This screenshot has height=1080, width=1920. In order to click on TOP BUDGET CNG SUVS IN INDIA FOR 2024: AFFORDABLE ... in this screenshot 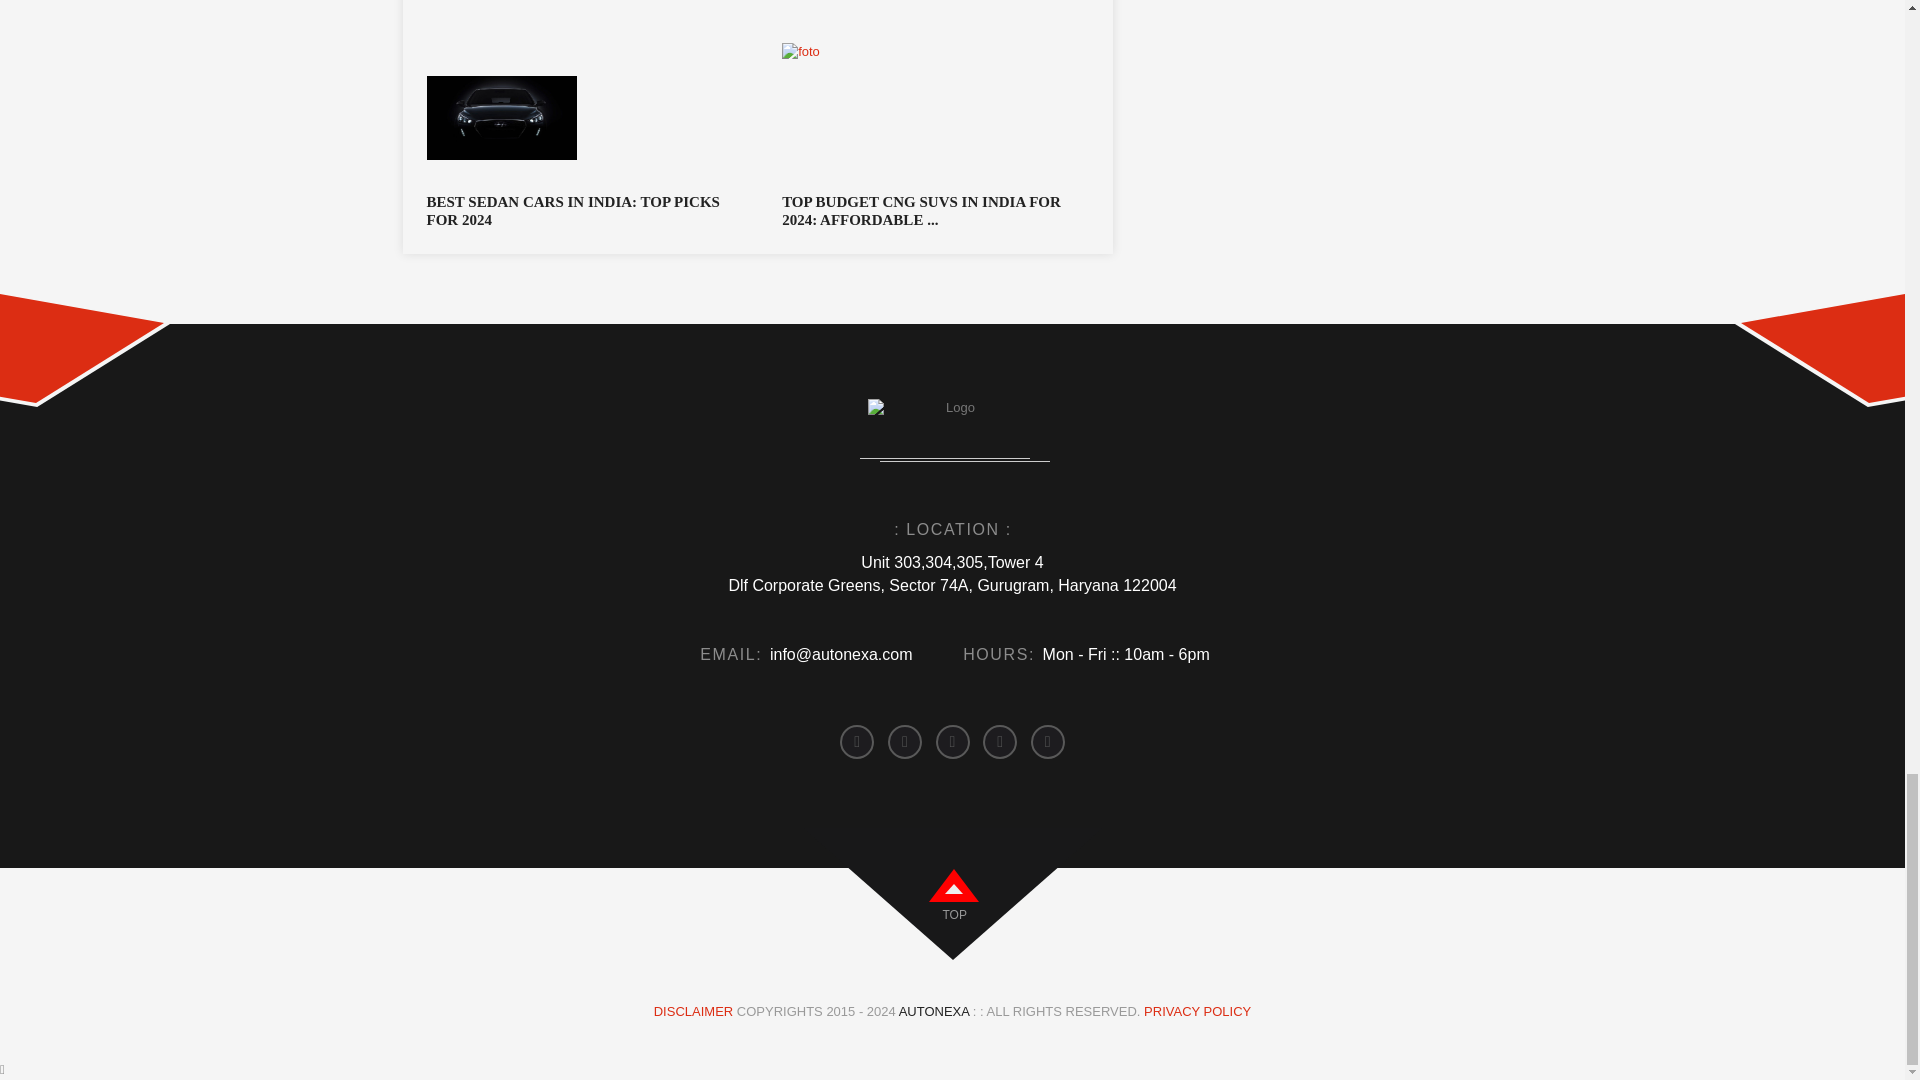, I will do `click(934, 210)`.